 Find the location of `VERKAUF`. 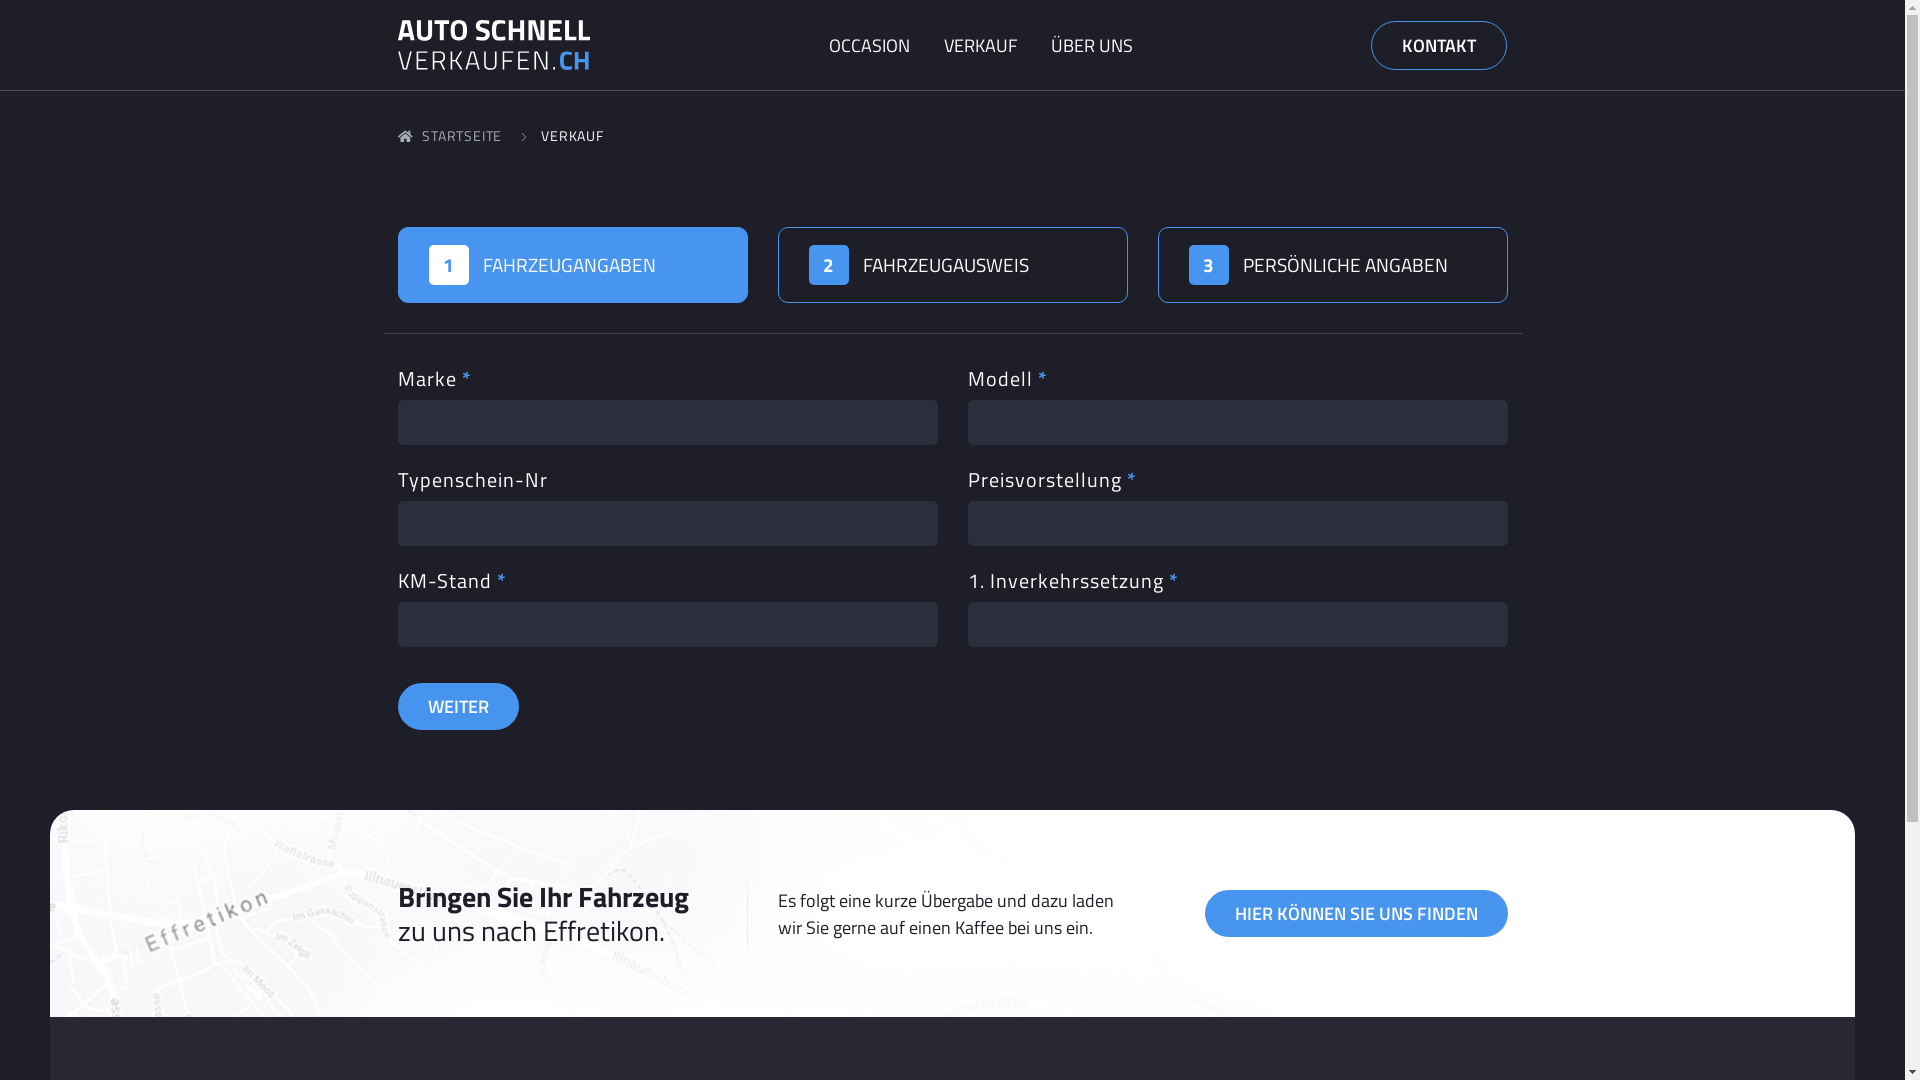

VERKAUF is located at coordinates (980, 44).